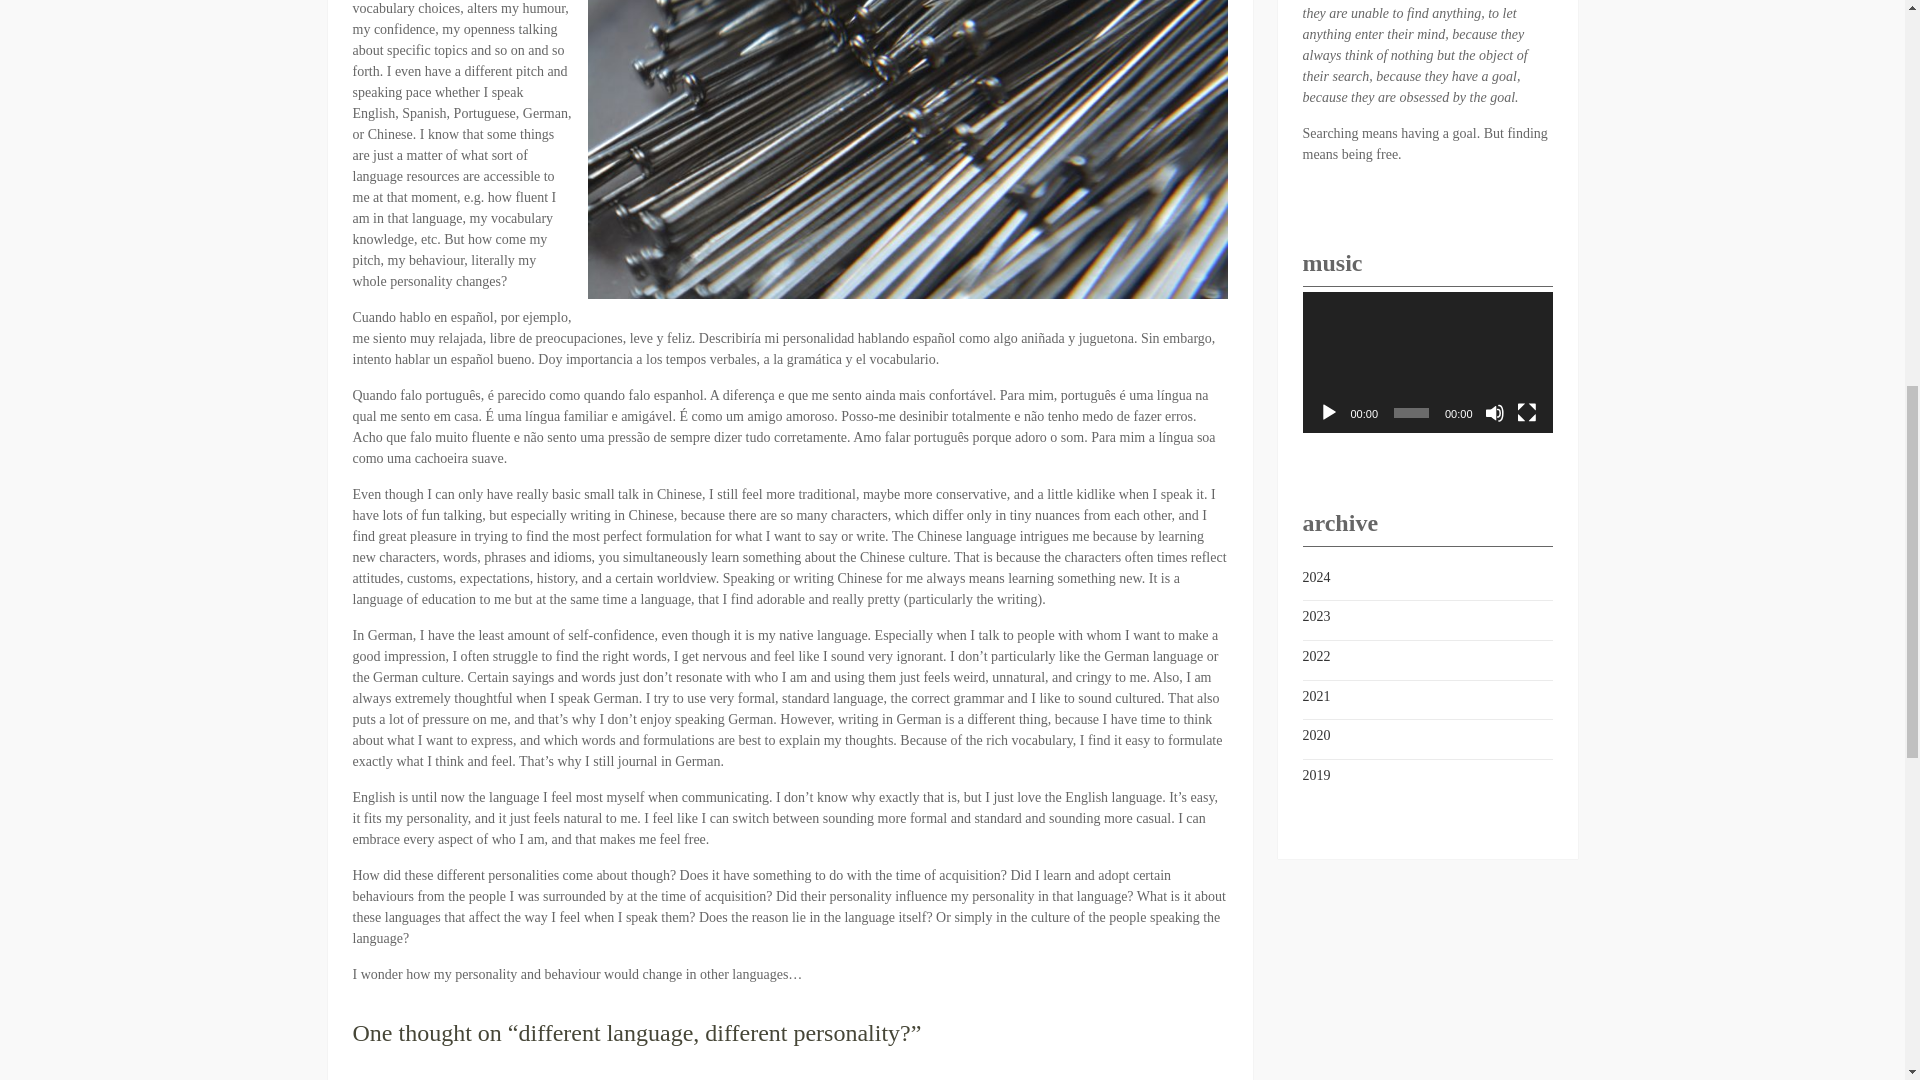 The width and height of the screenshot is (1920, 1080). Describe the element at coordinates (1328, 412) in the screenshot. I see `Play` at that location.